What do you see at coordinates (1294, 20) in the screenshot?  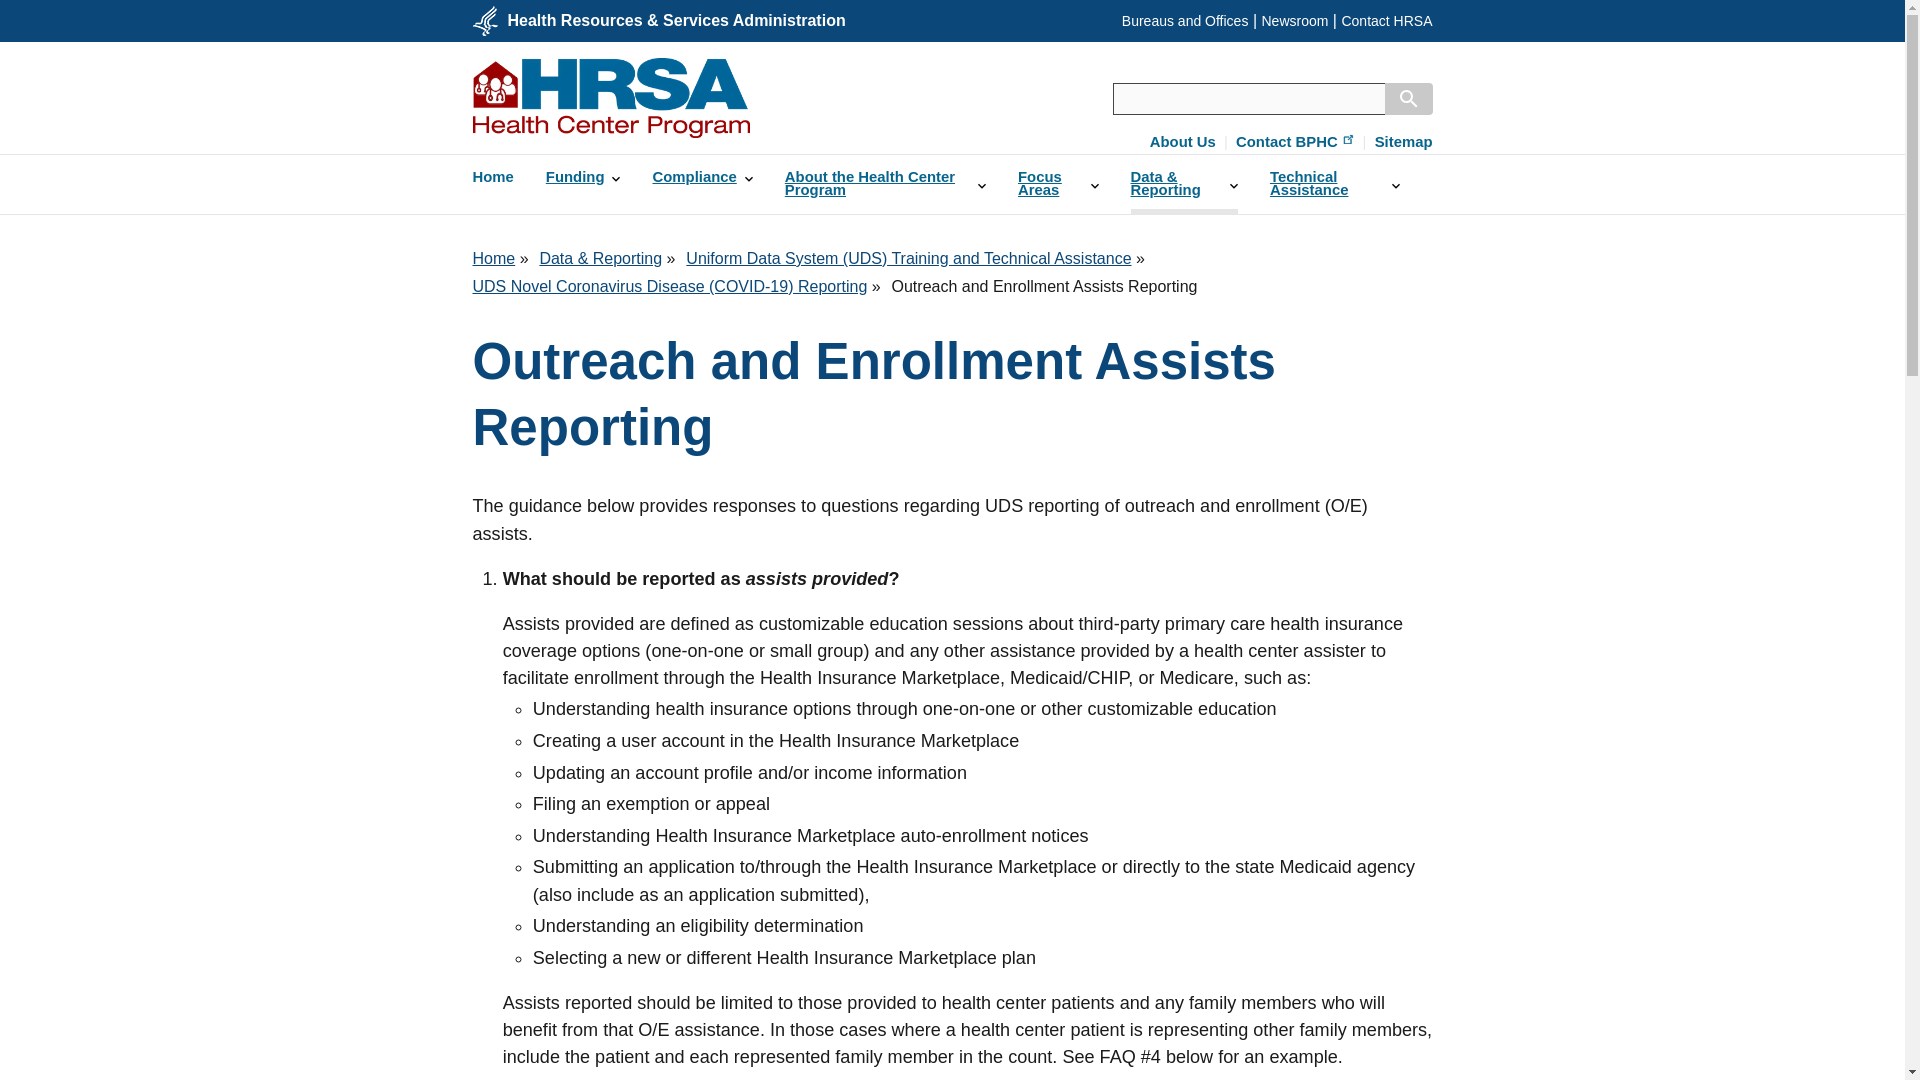 I see `Newsroom` at bounding box center [1294, 20].